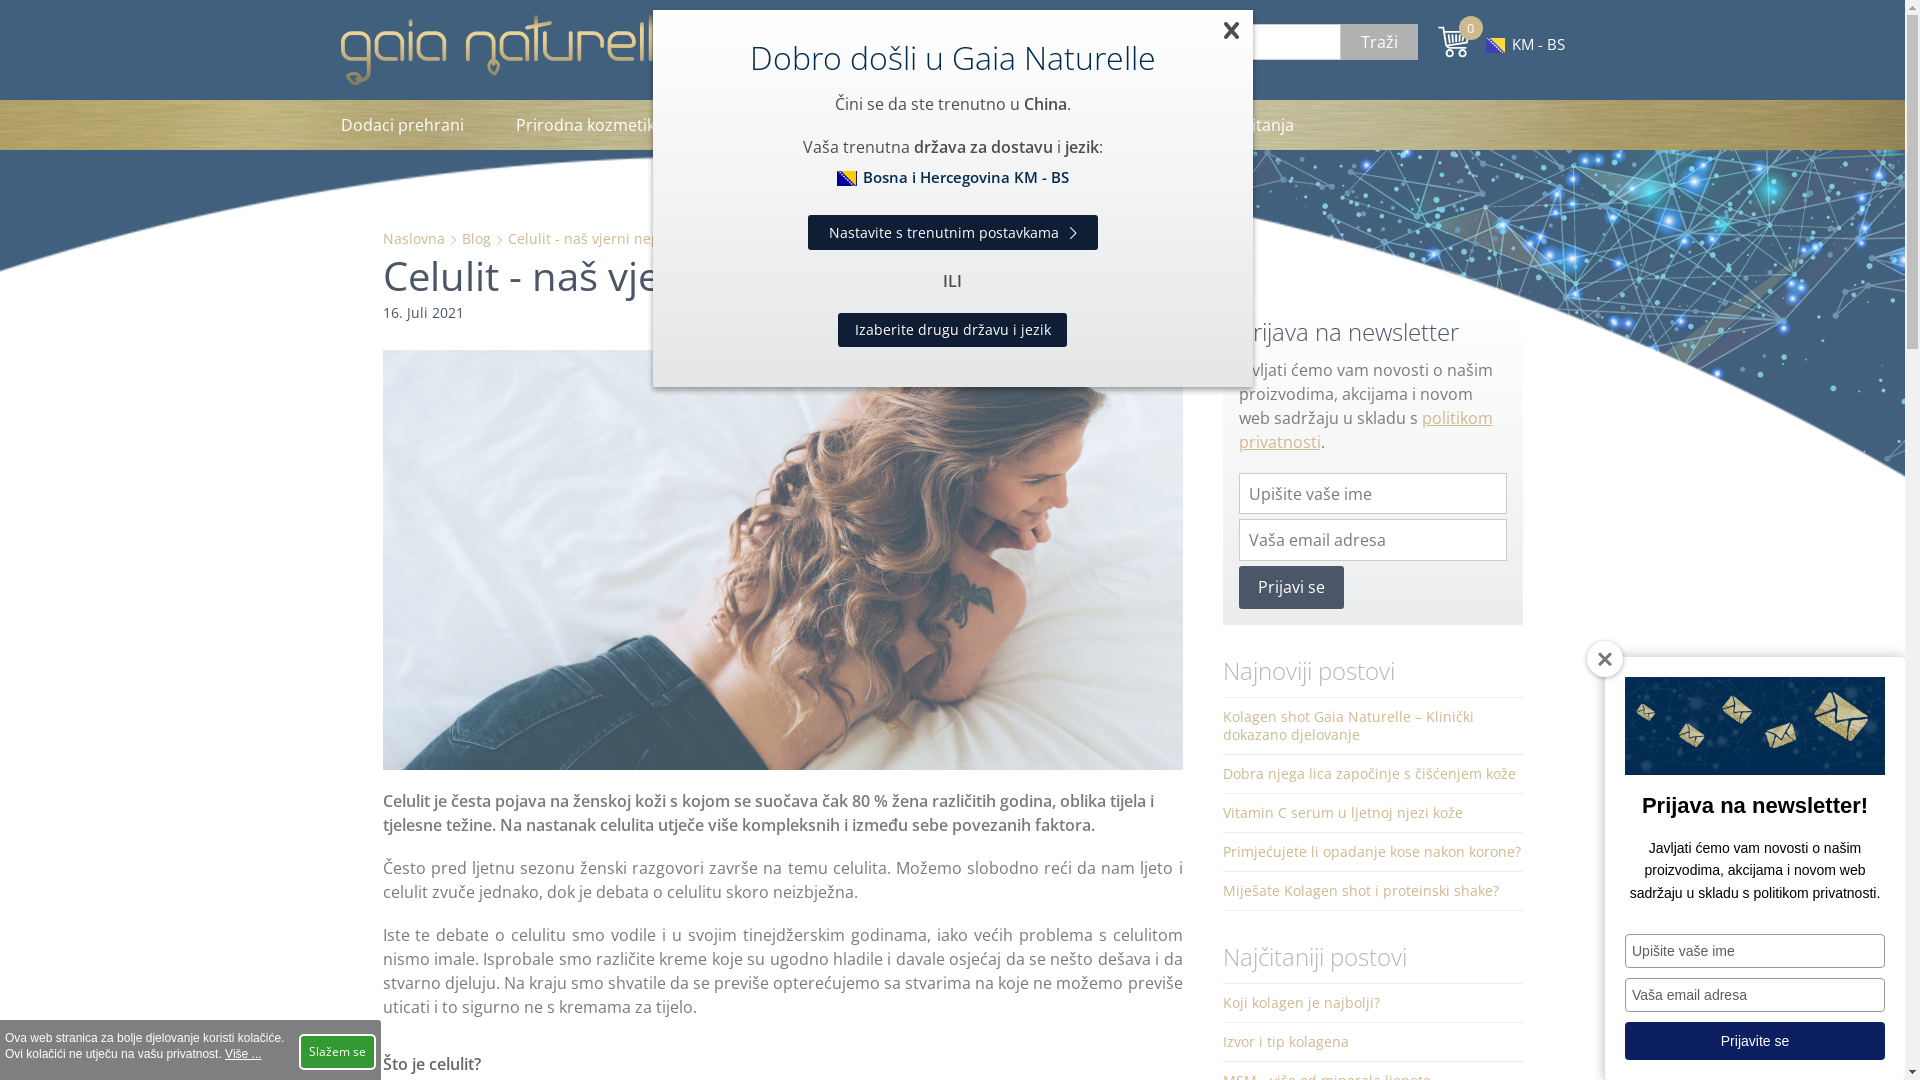  What do you see at coordinates (1231, 31) in the screenshot?
I see `x` at bounding box center [1231, 31].